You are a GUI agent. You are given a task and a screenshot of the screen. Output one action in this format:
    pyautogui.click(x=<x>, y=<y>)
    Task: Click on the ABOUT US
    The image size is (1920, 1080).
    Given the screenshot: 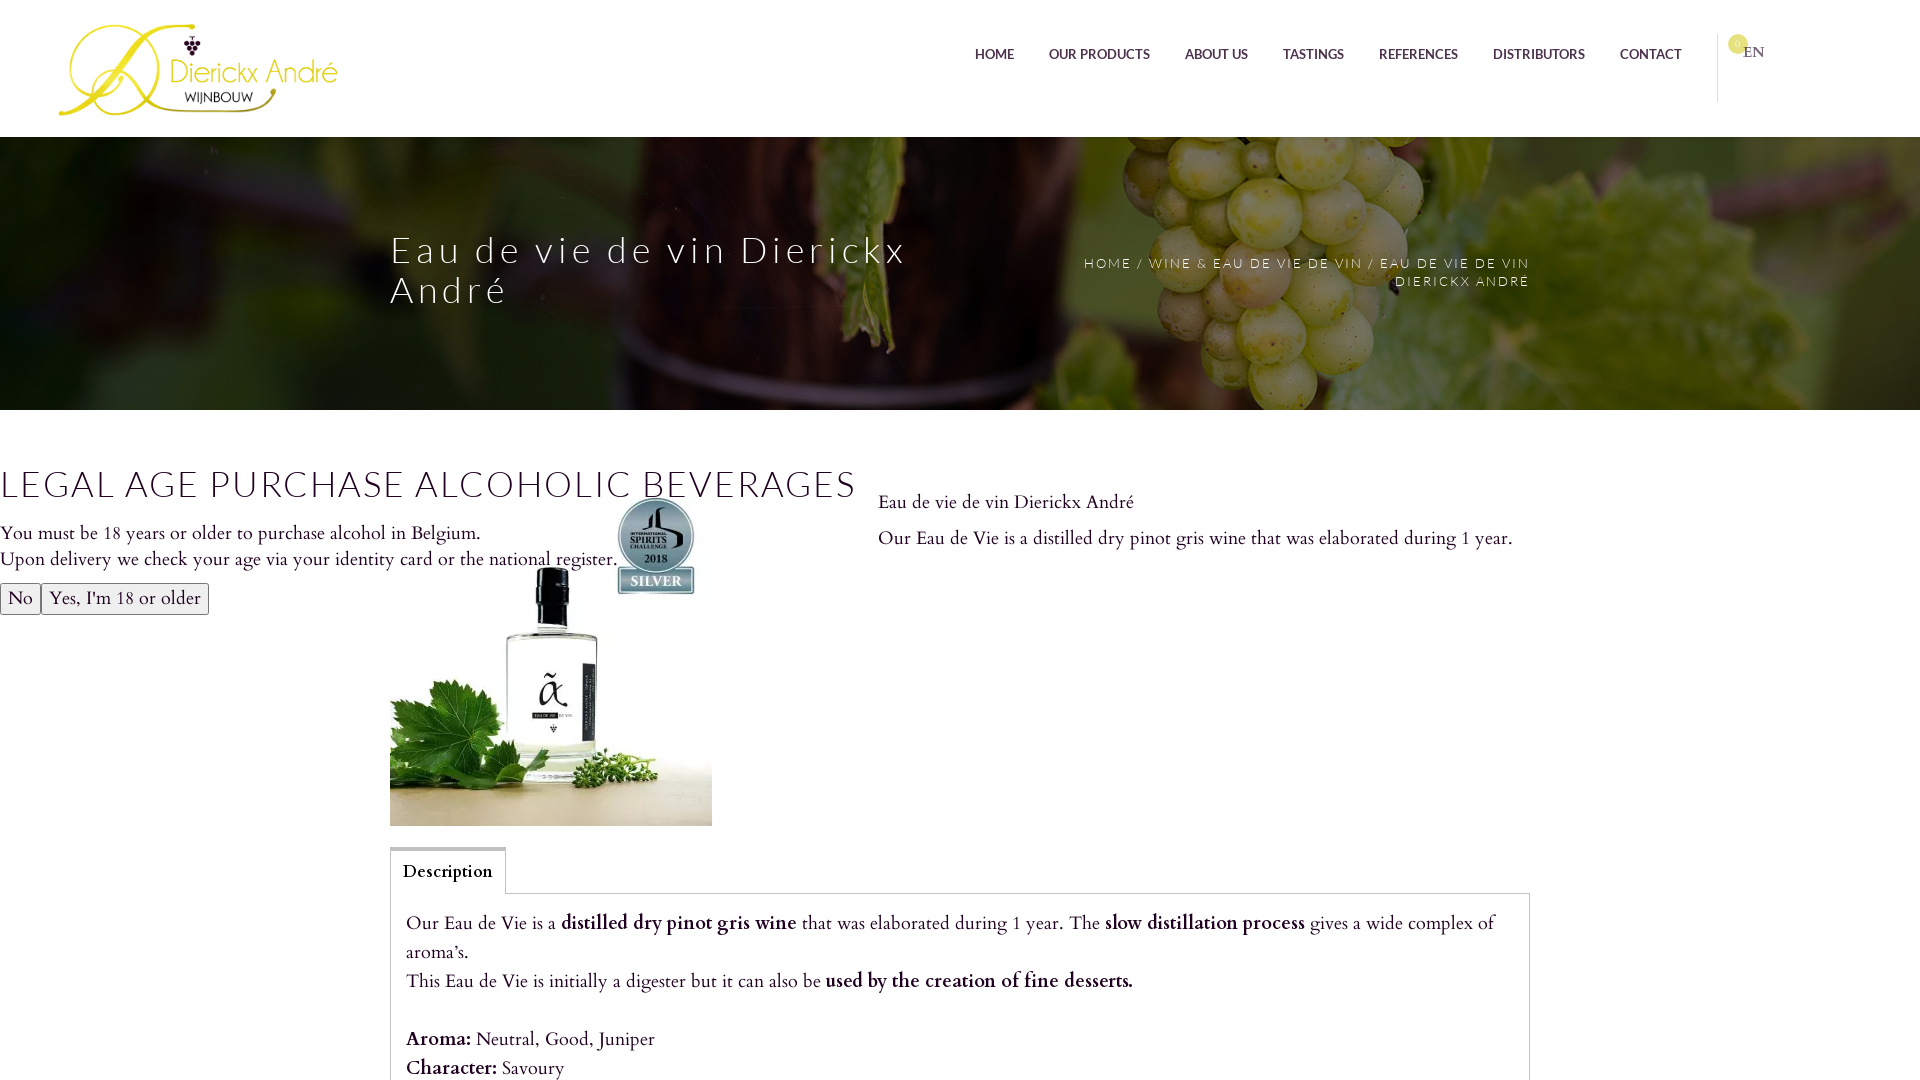 What is the action you would take?
    pyautogui.click(x=1216, y=54)
    